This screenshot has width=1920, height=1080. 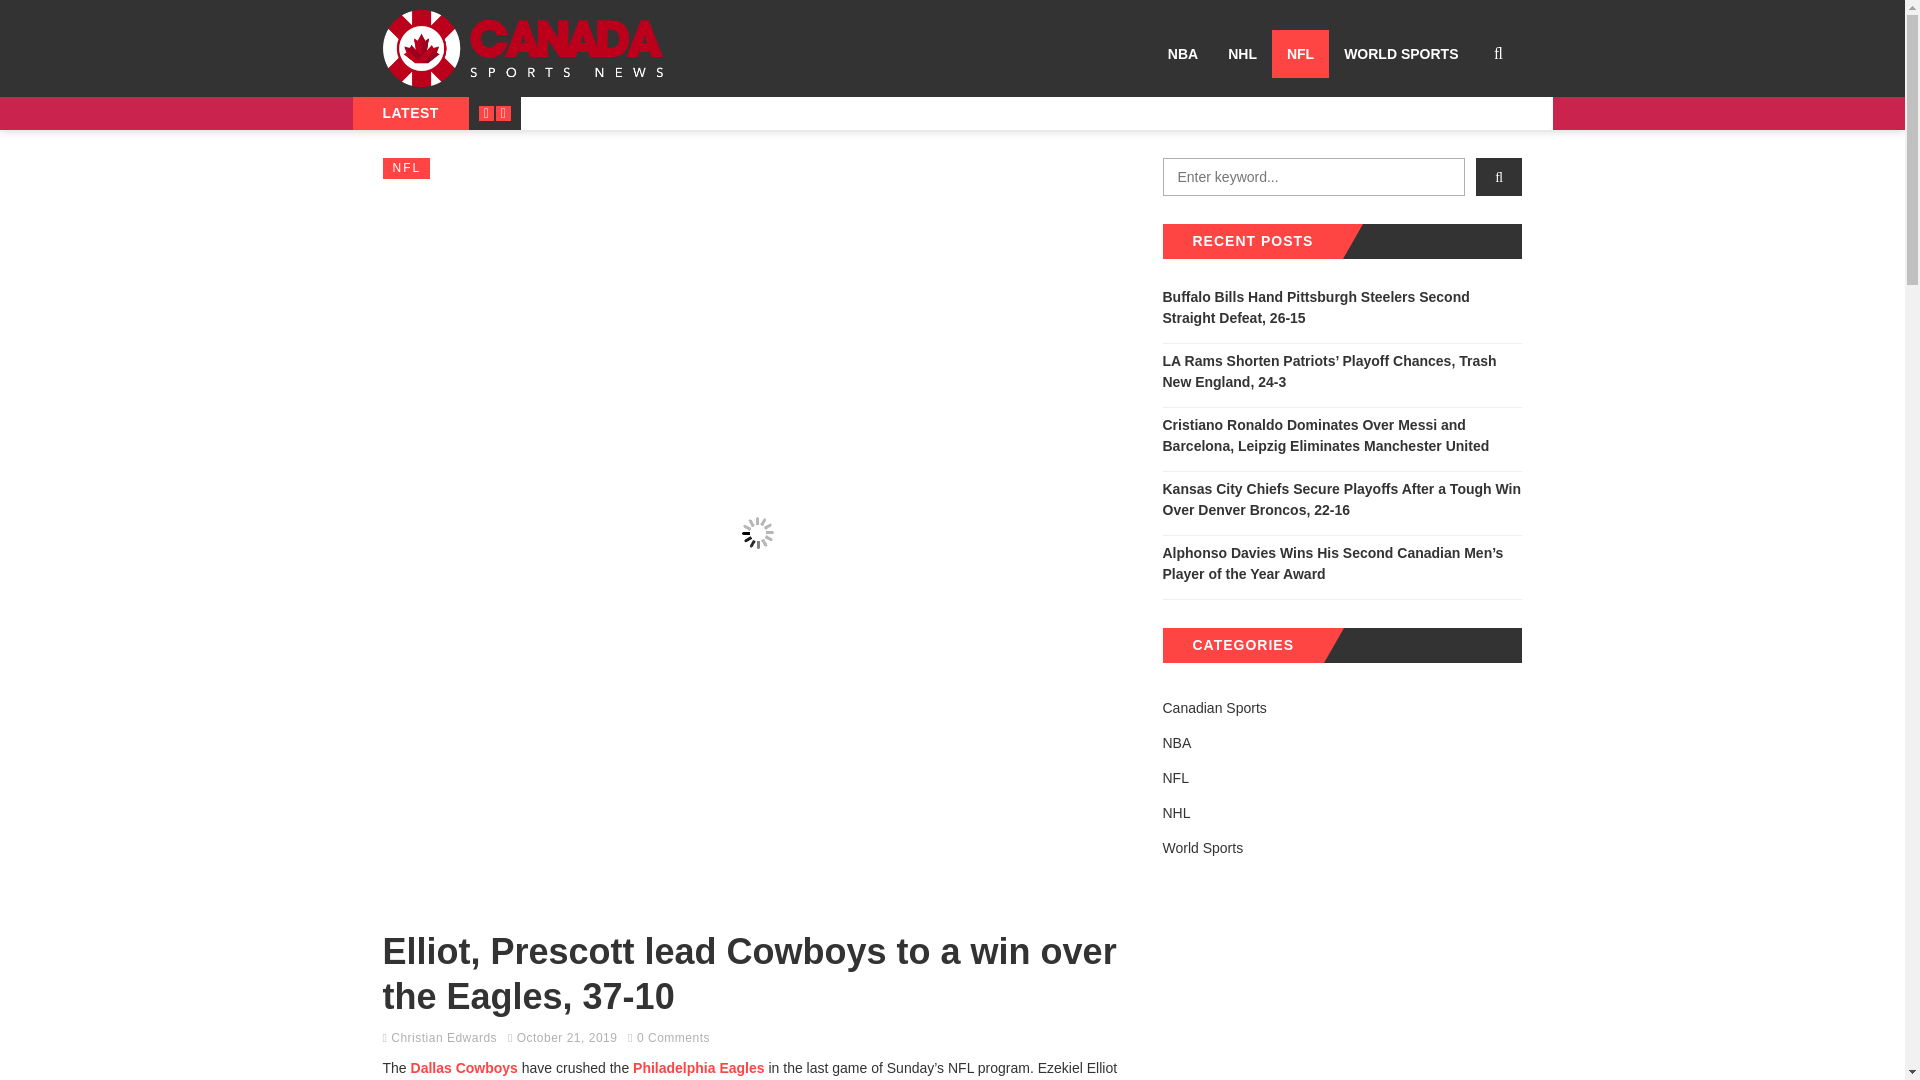 What do you see at coordinates (674, 1038) in the screenshot?
I see `0 Comments` at bounding box center [674, 1038].